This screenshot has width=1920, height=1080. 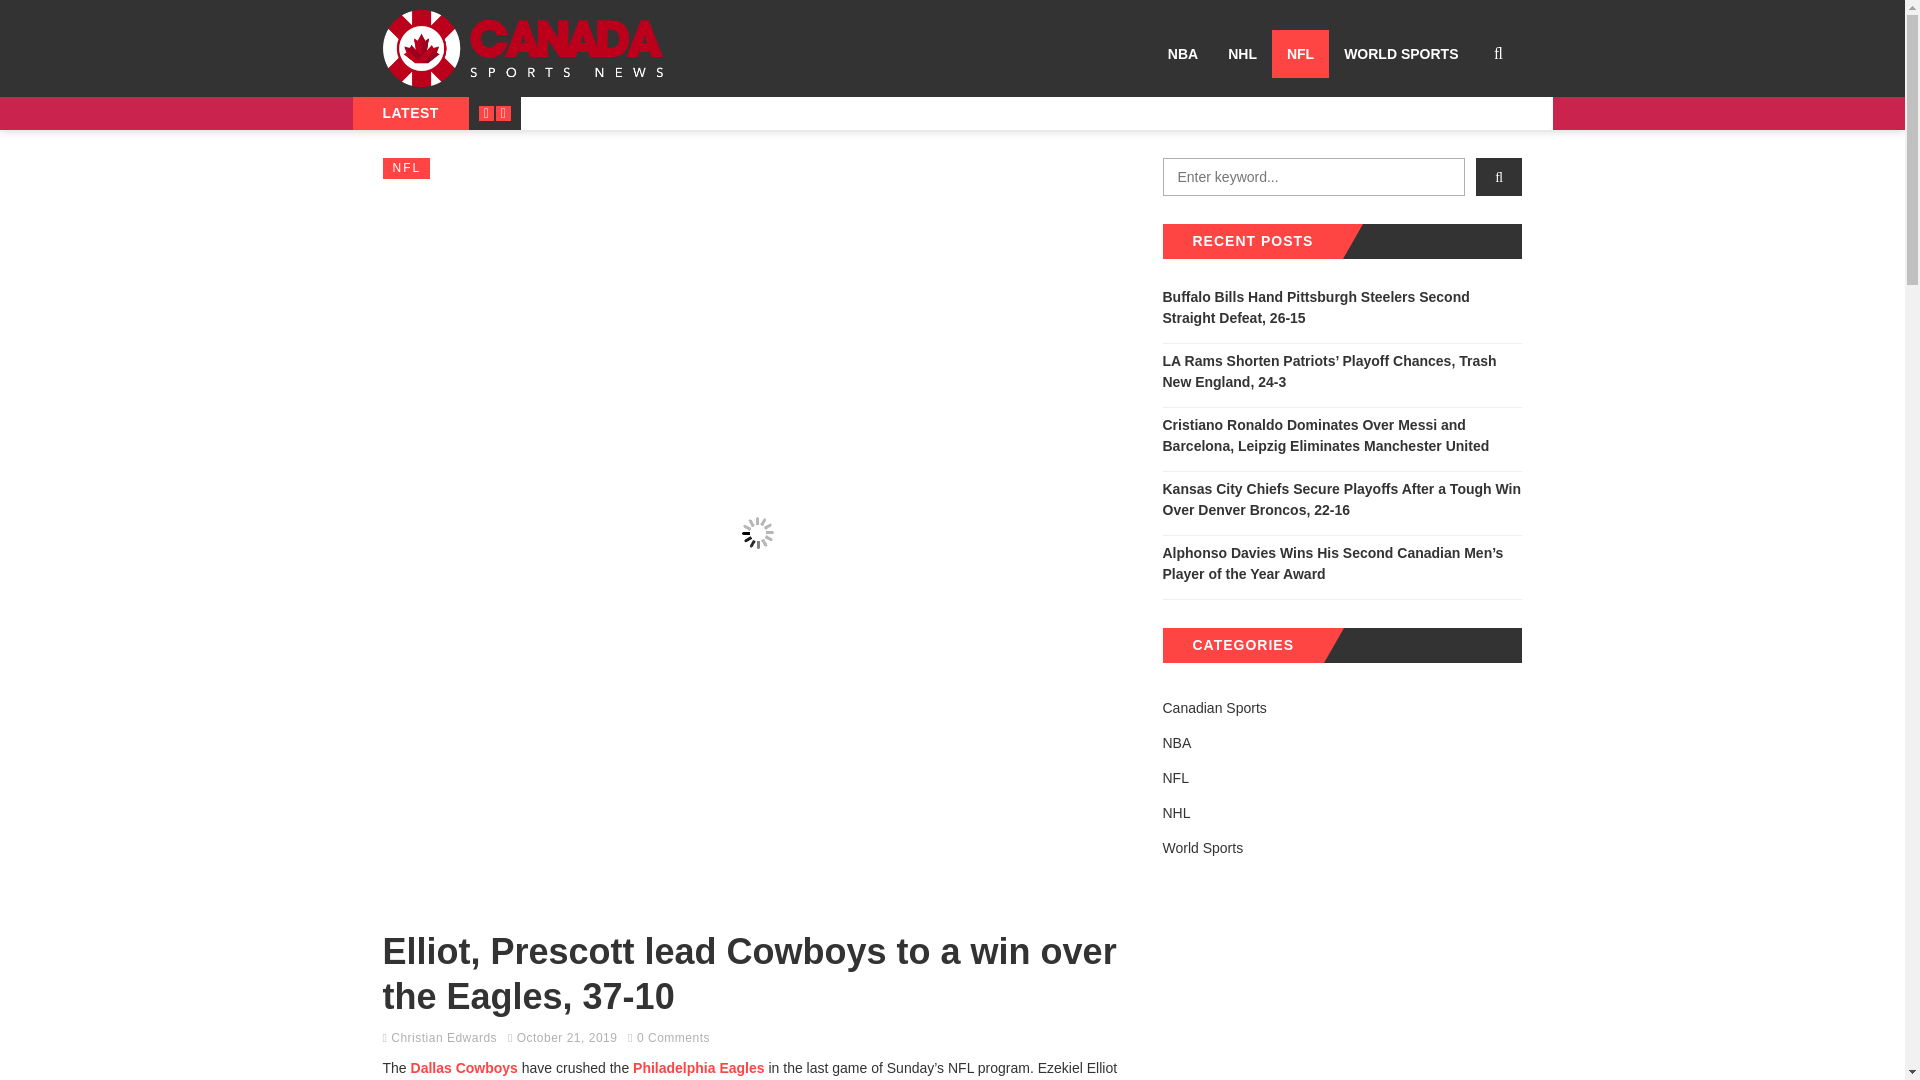 What do you see at coordinates (674, 1038) in the screenshot?
I see `0 Comments` at bounding box center [674, 1038].